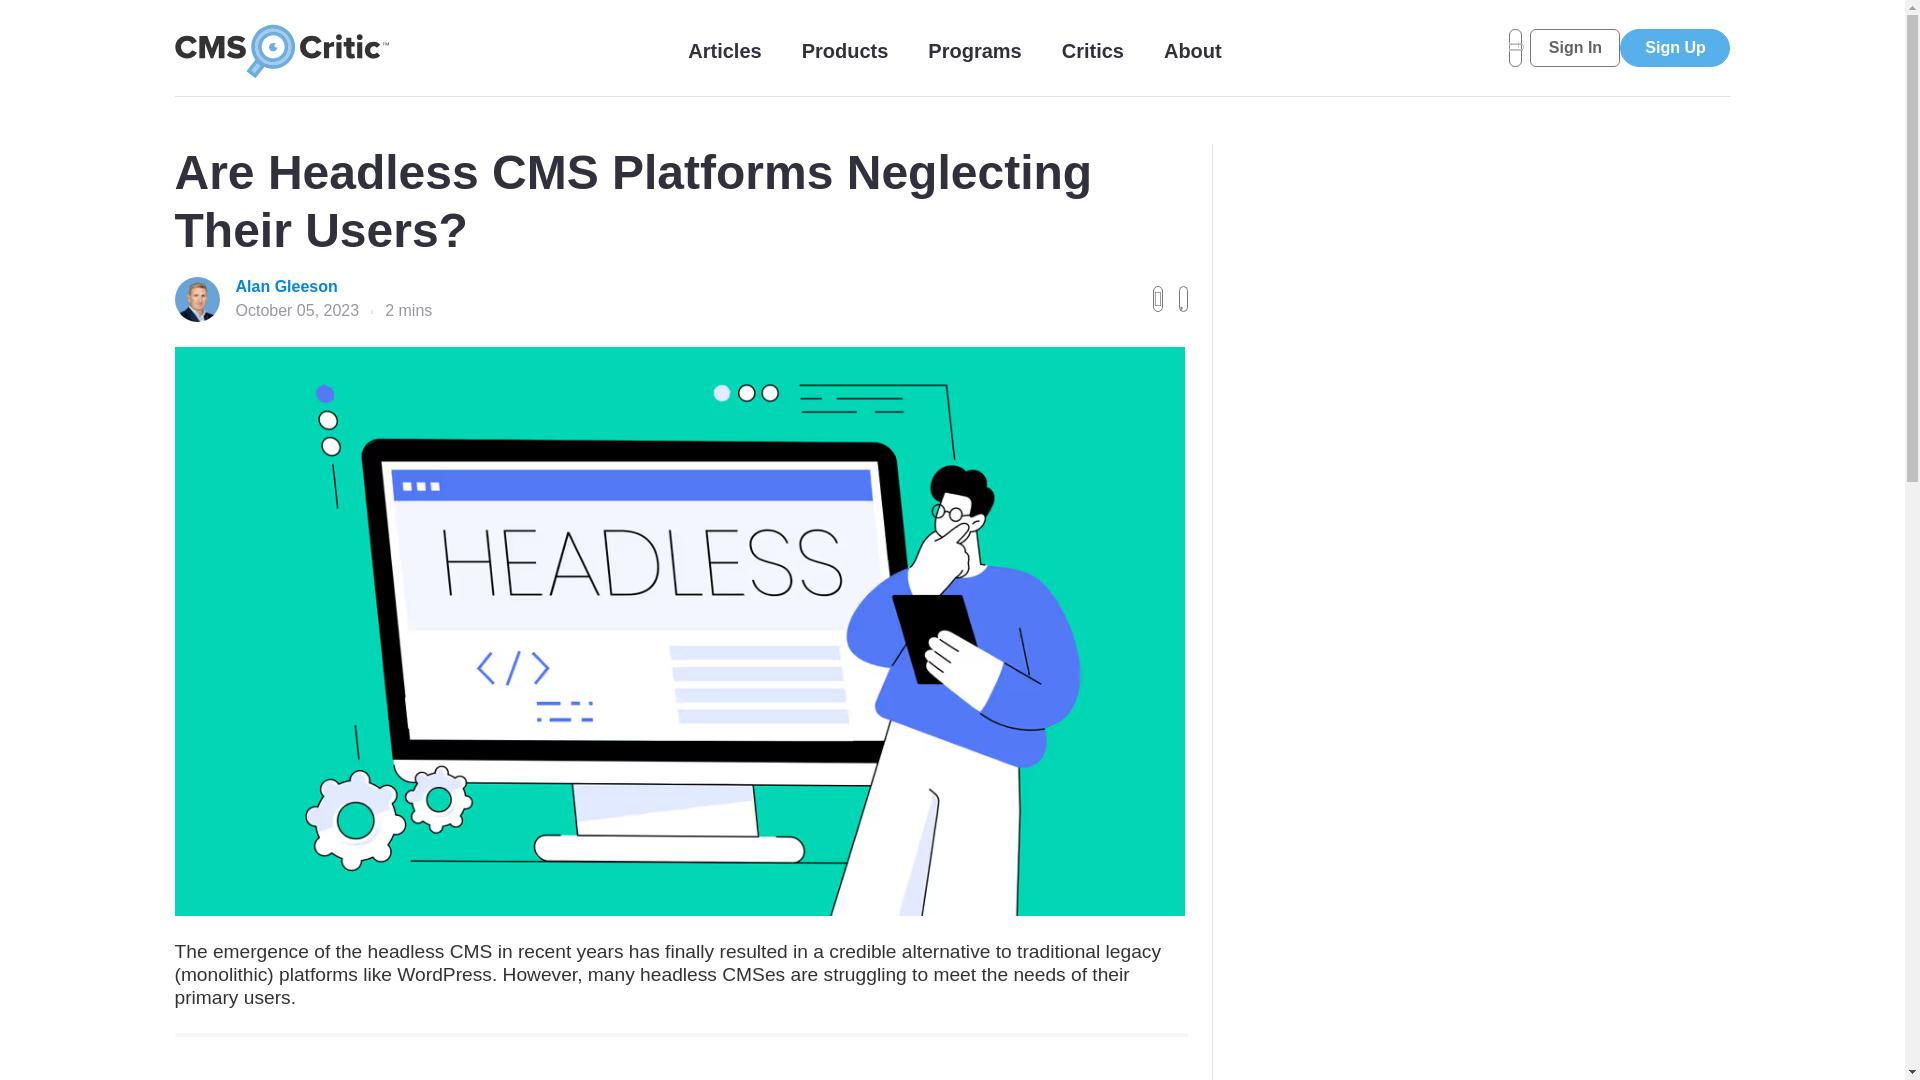 The image size is (1920, 1080). What do you see at coordinates (334, 287) in the screenshot?
I see `Alan Gleeson` at bounding box center [334, 287].